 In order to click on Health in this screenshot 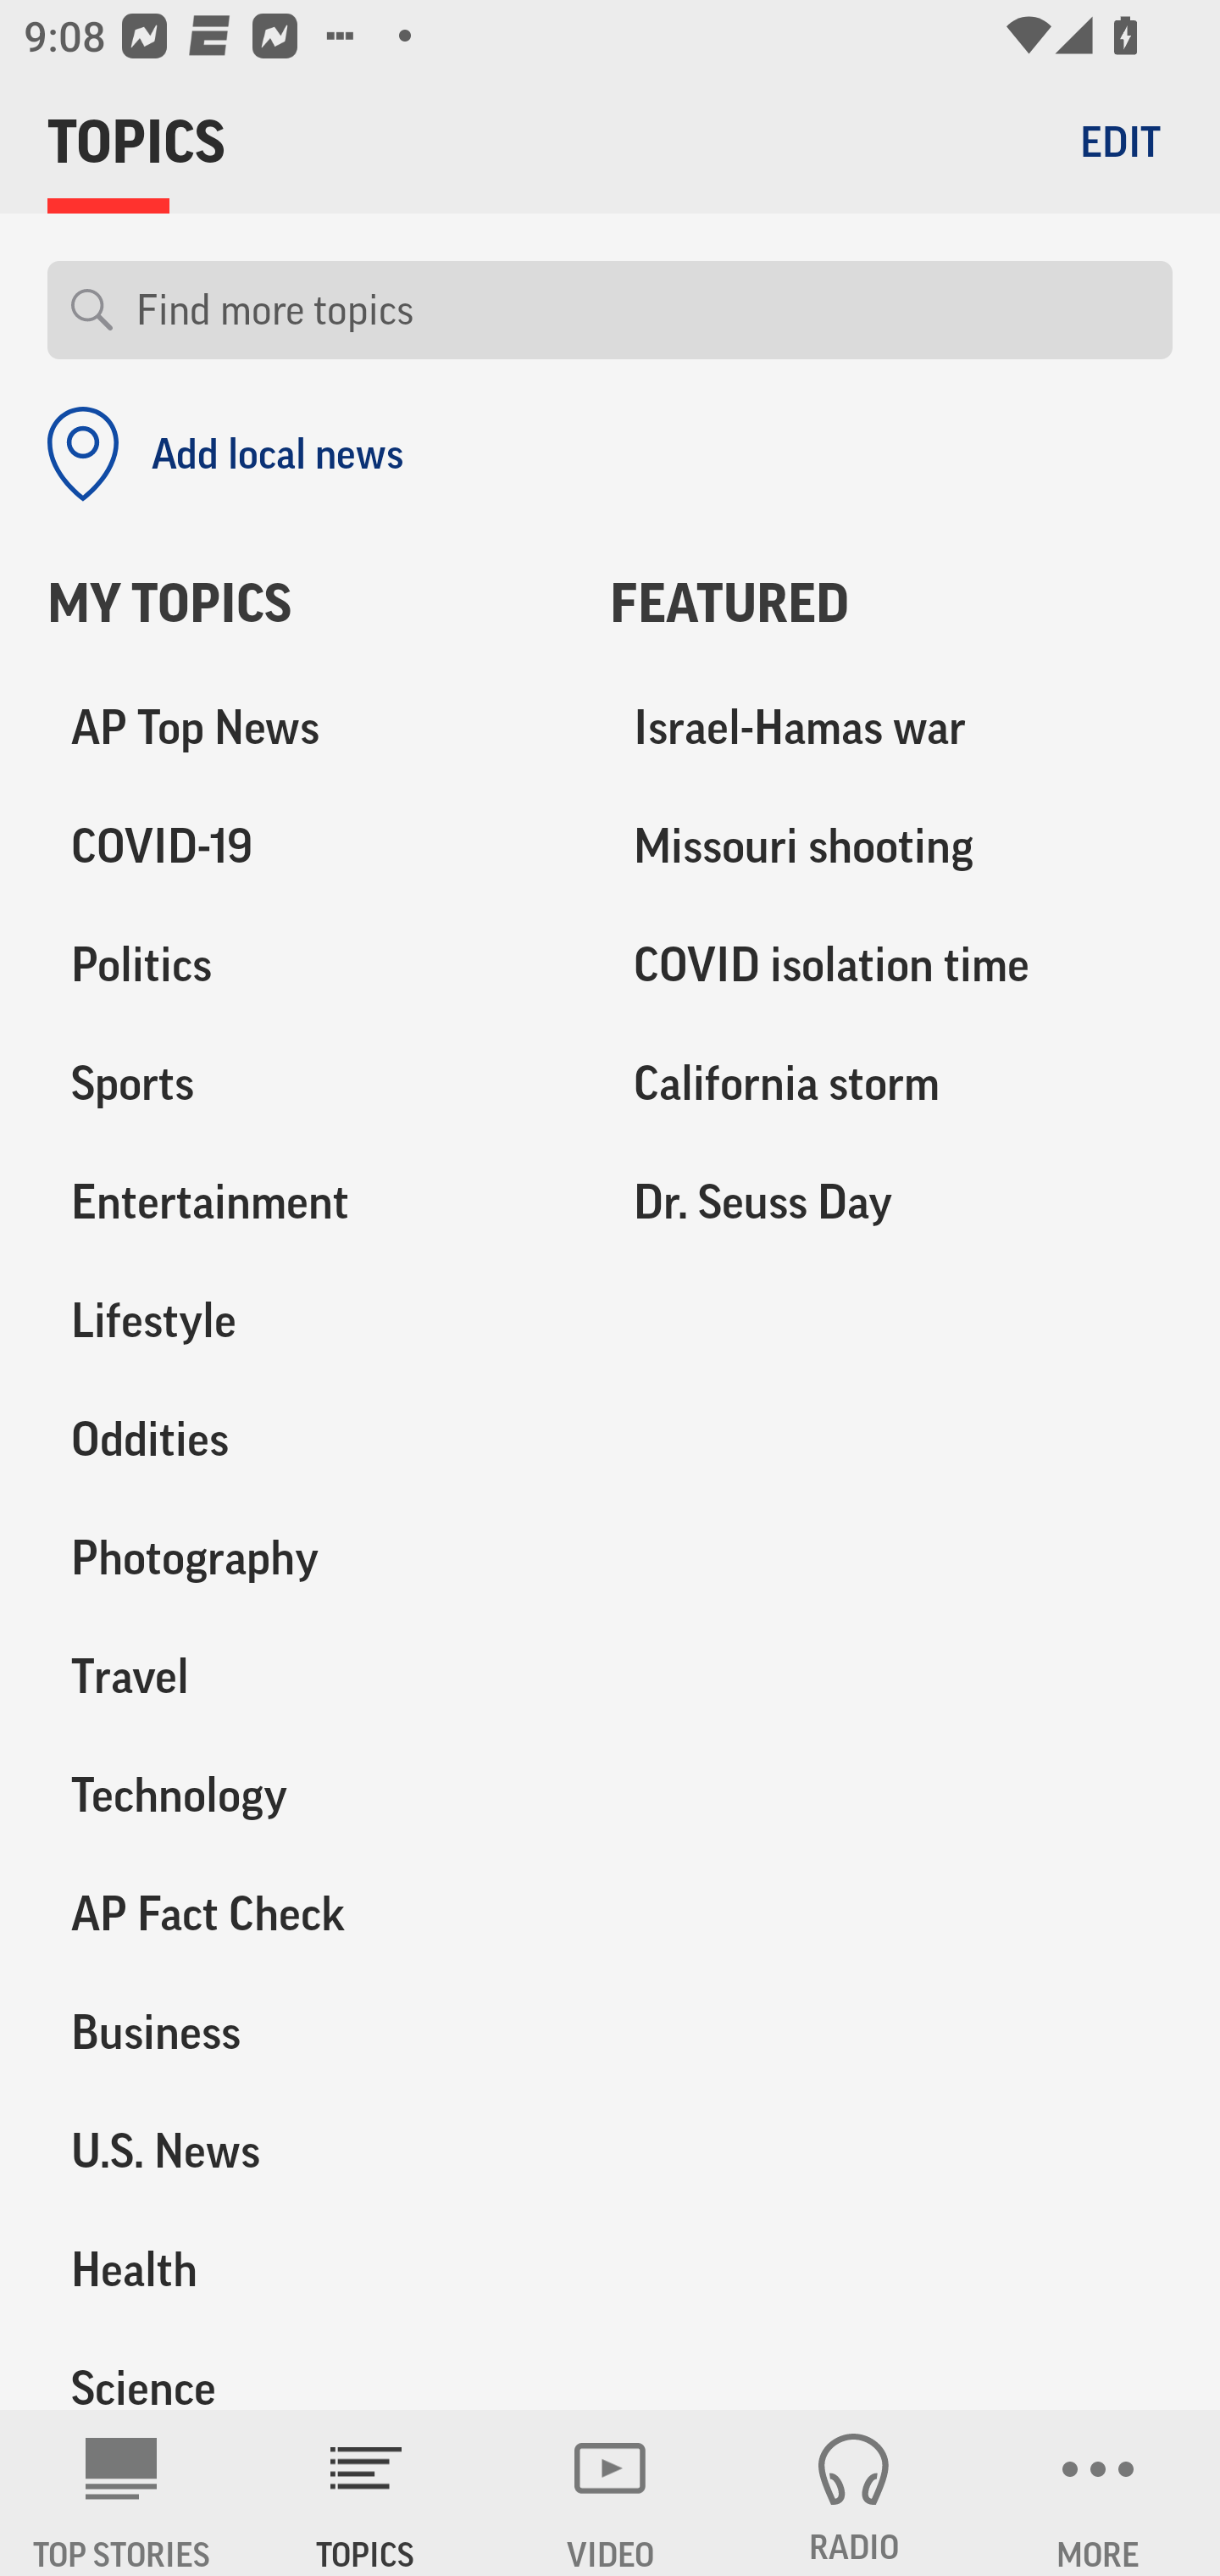, I will do `click(305, 2269)`.